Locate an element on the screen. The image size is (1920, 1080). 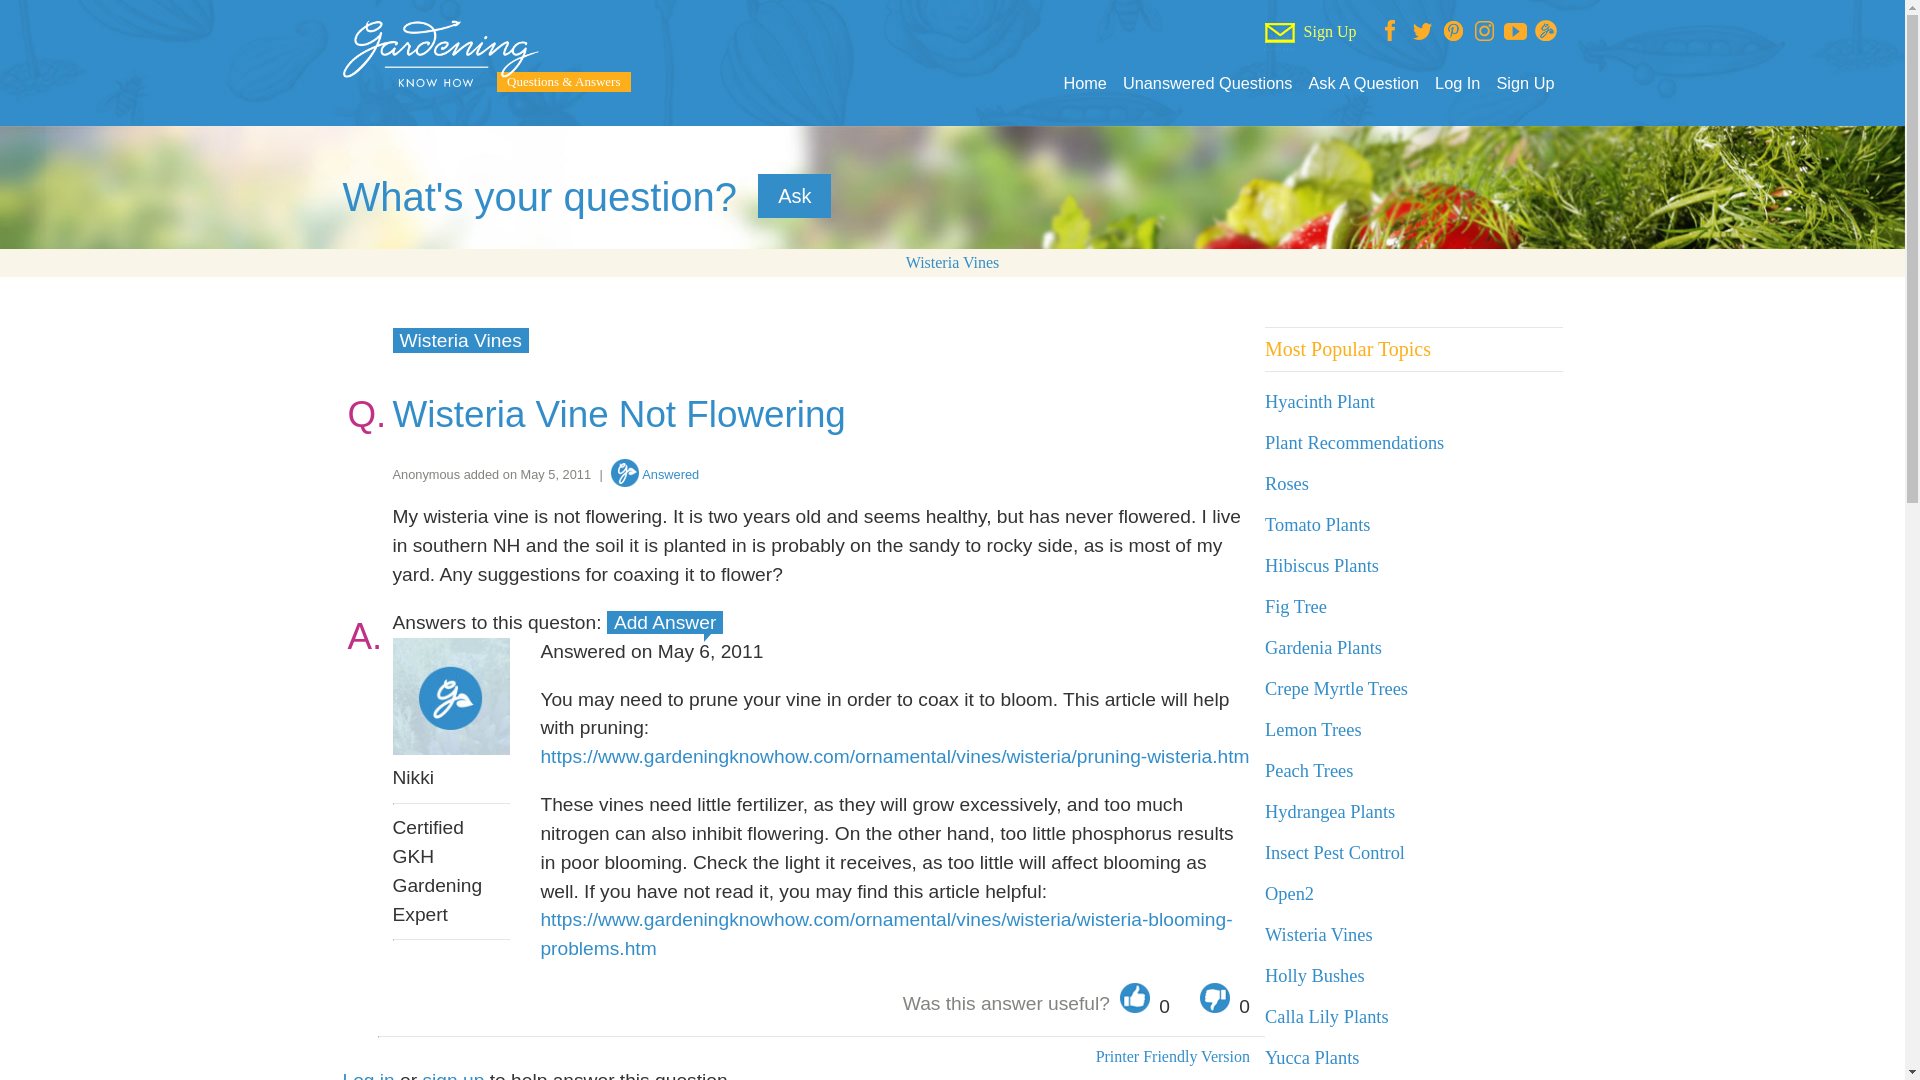
Crepe Myrtle Trees is located at coordinates (1336, 688).